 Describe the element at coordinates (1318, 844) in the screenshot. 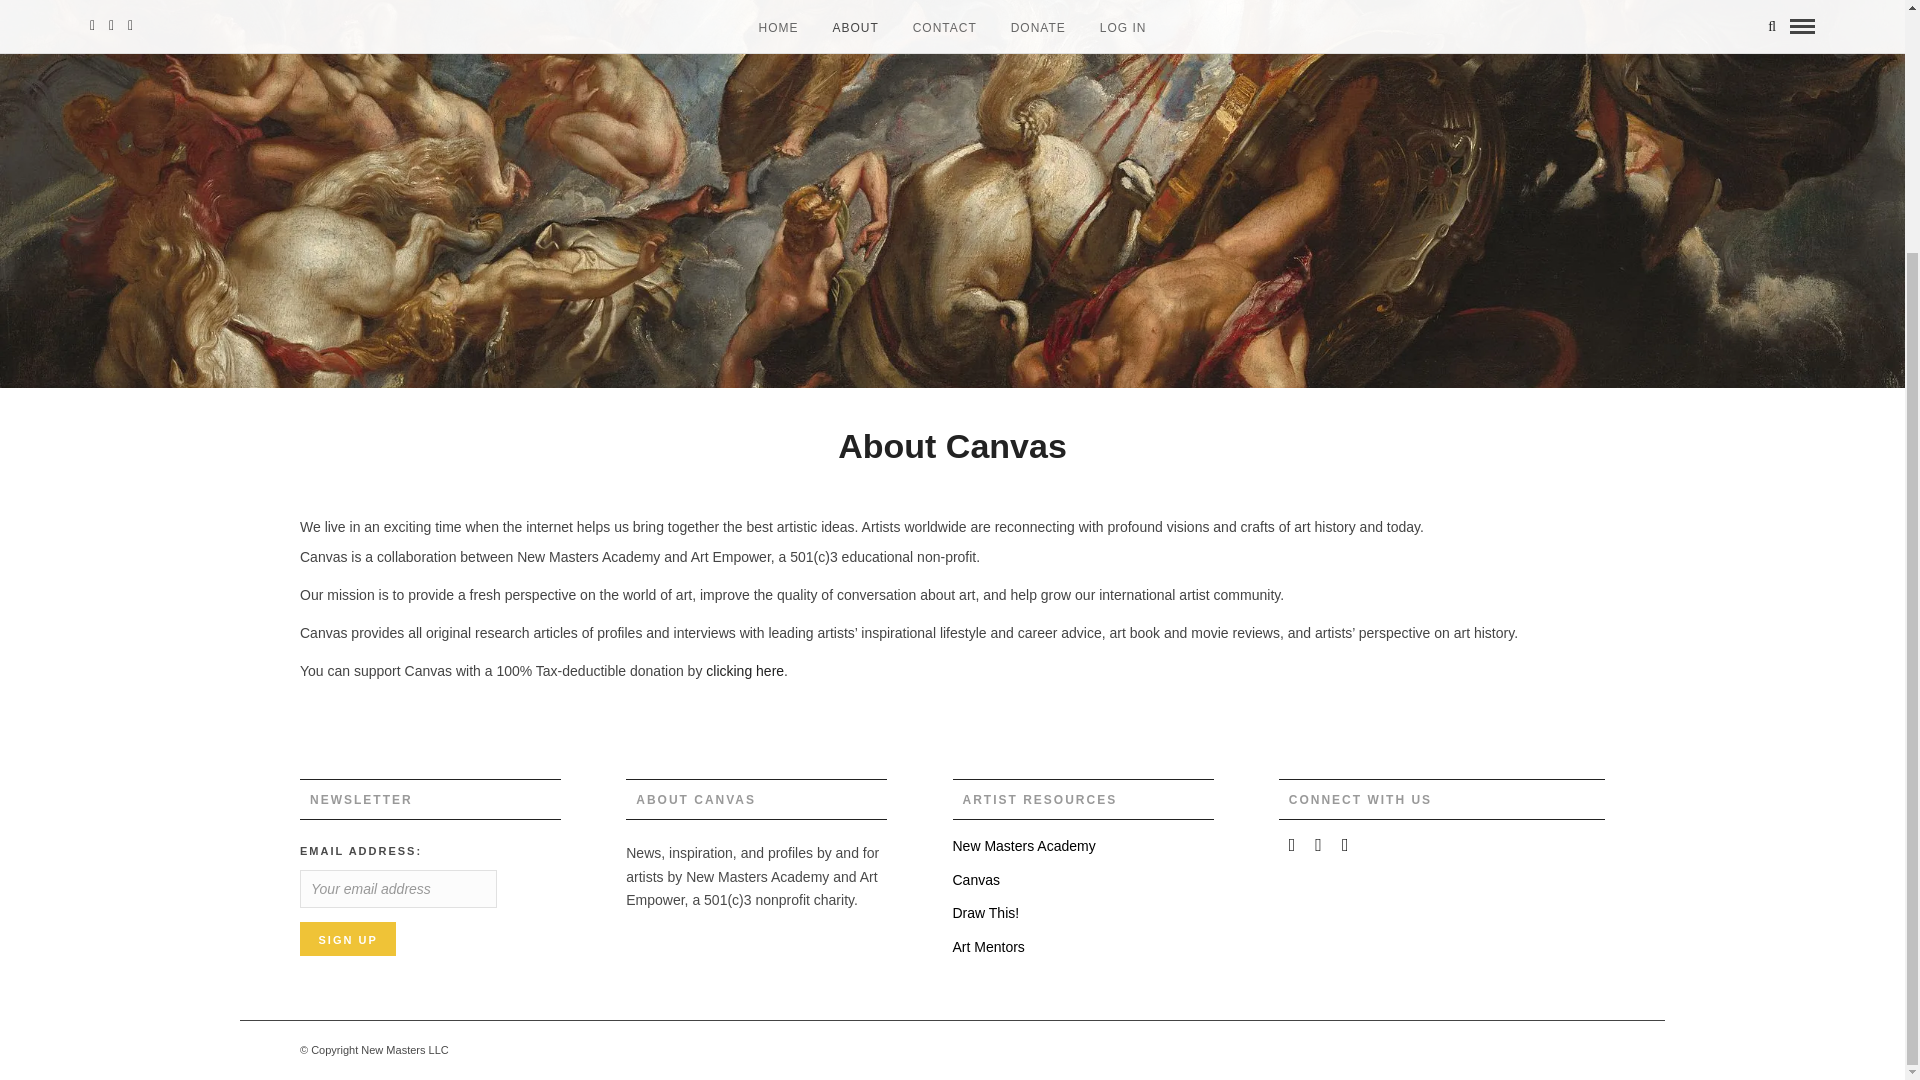

I see `Twitter` at that location.